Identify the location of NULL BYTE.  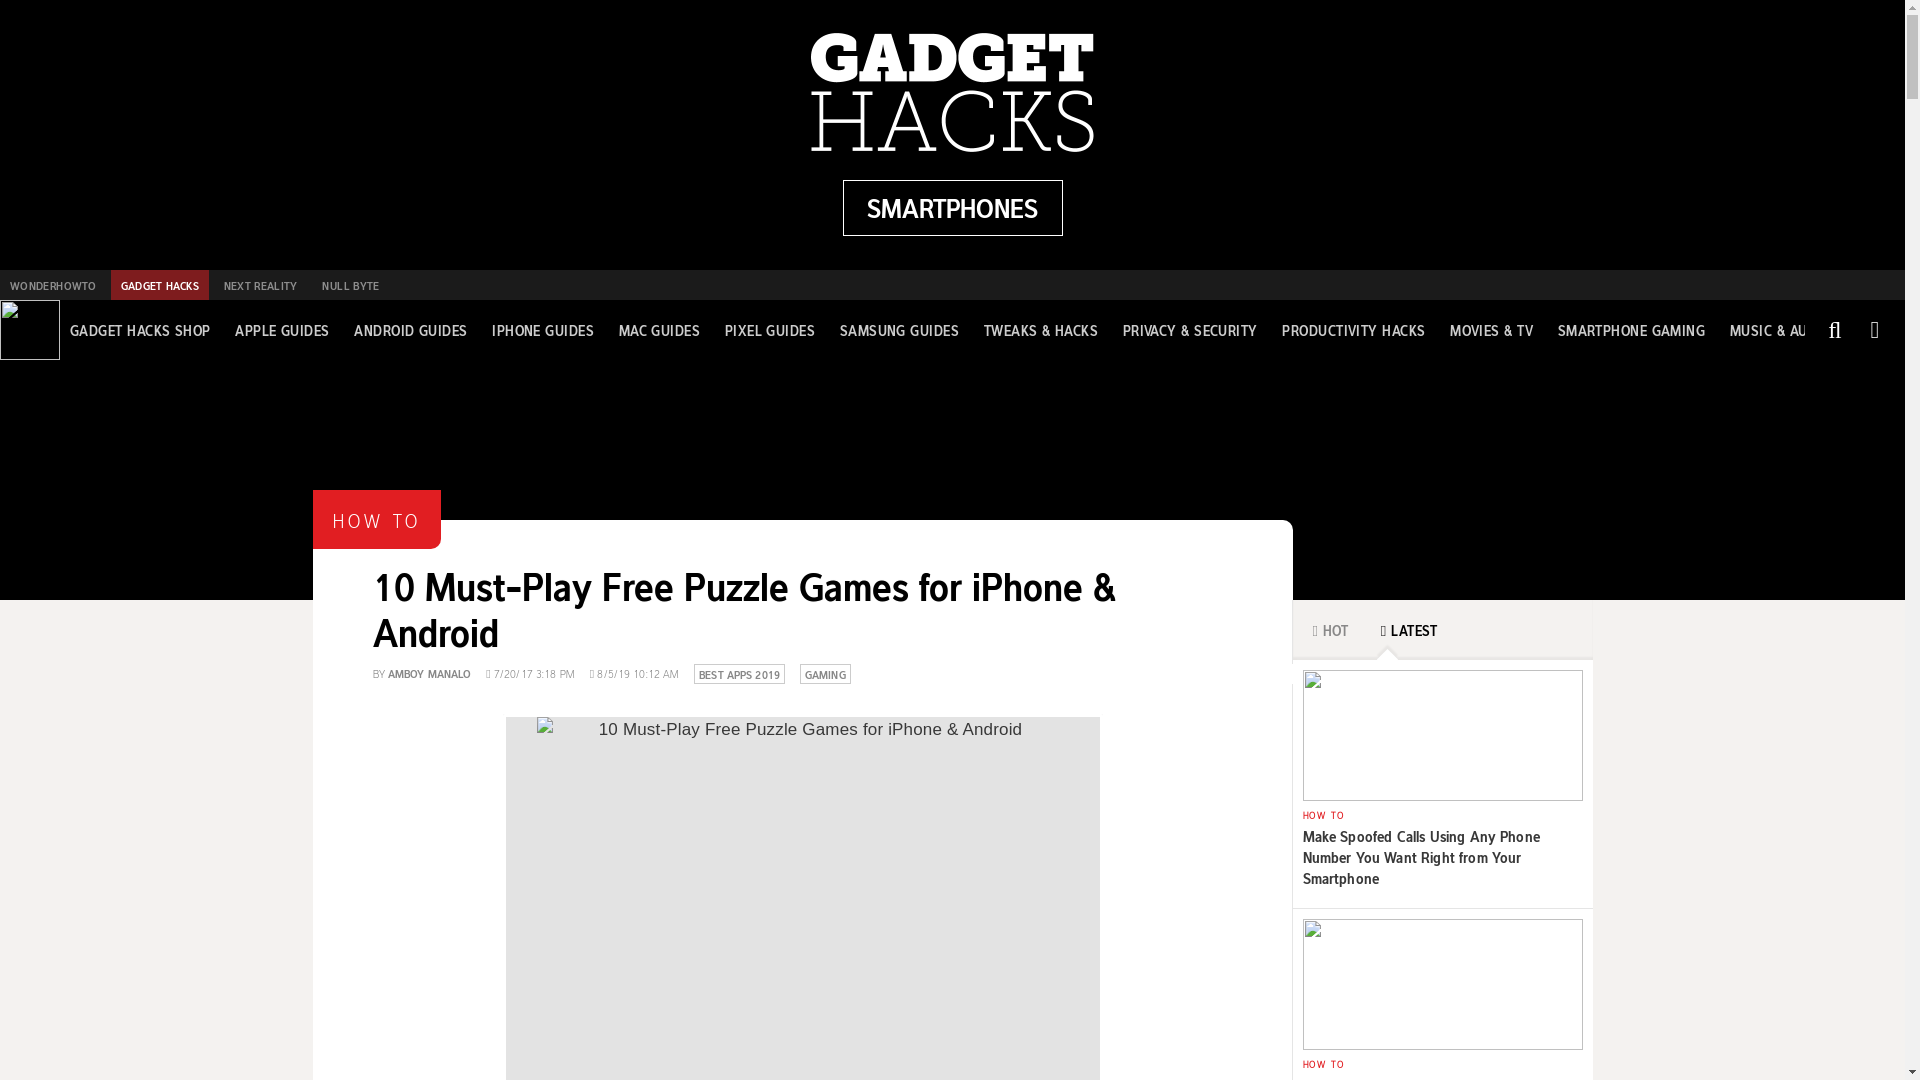
(350, 285).